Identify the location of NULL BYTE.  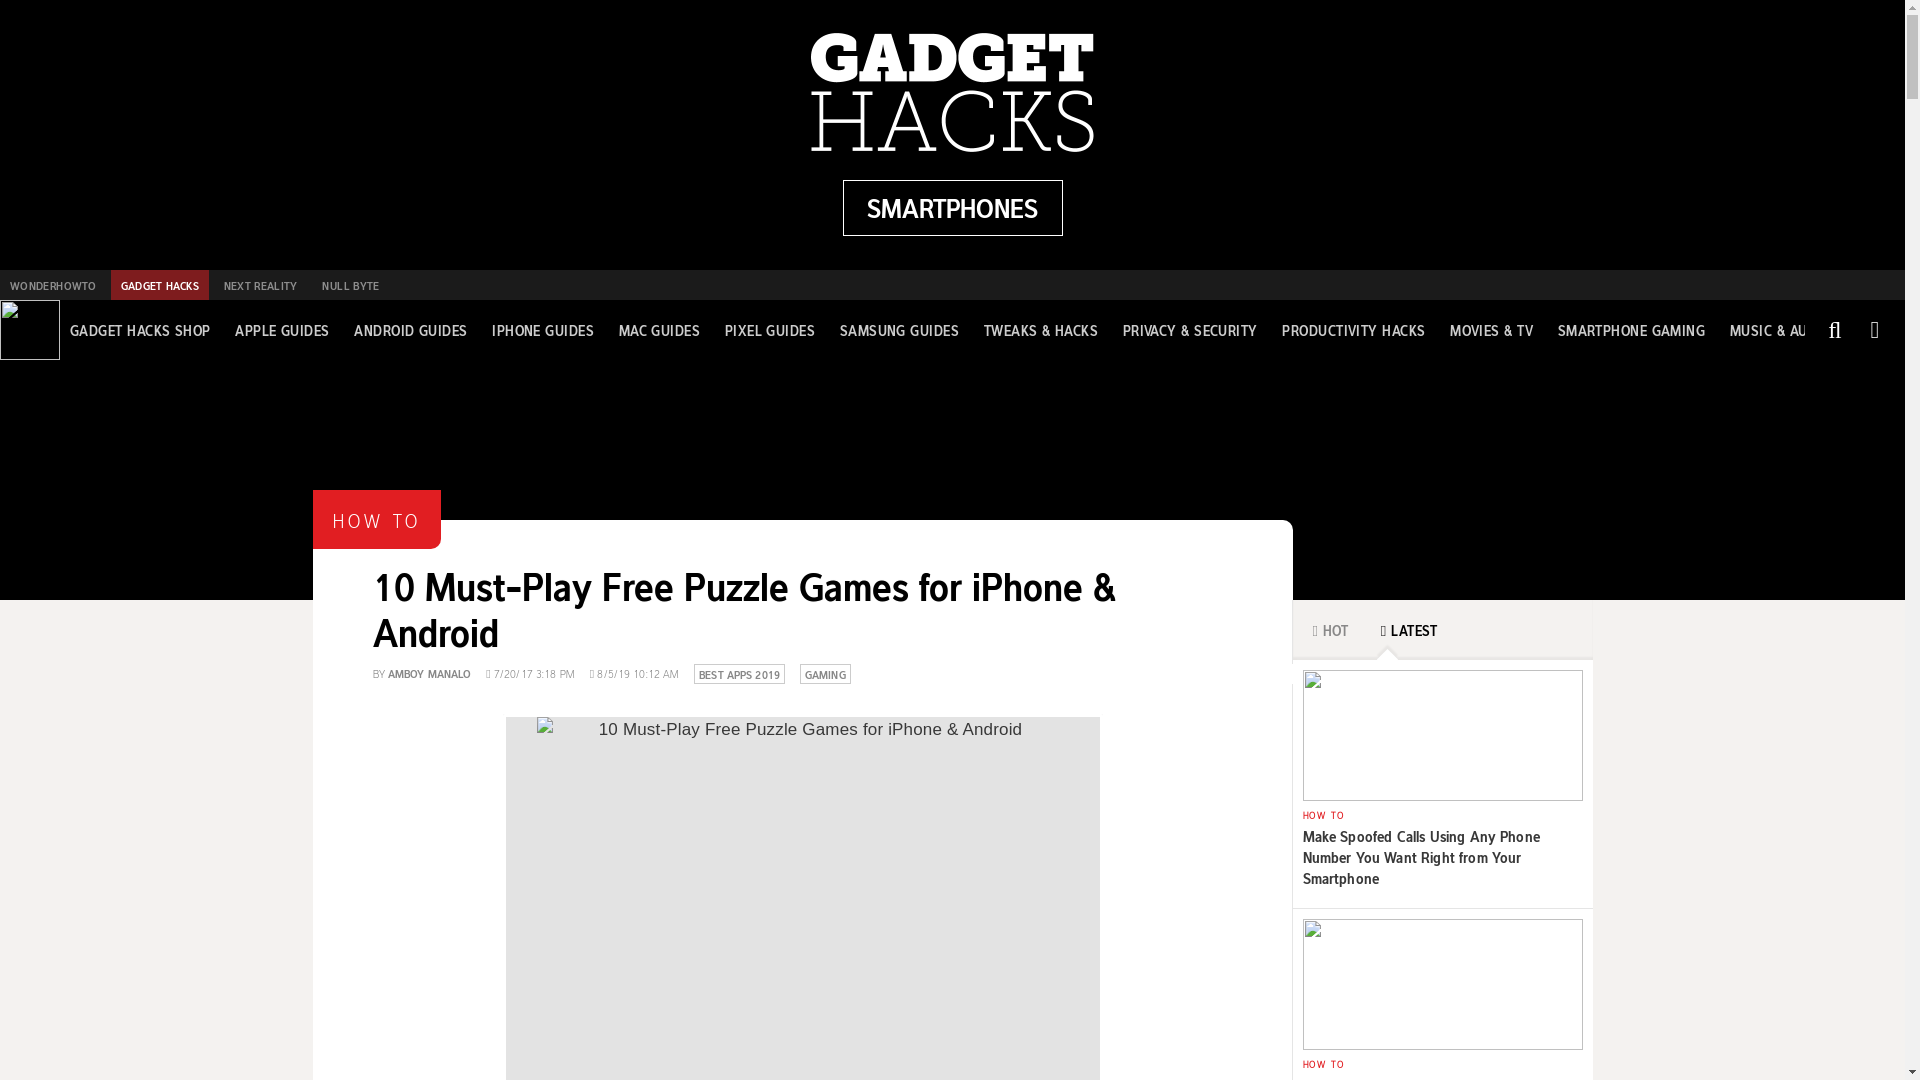
(350, 285).